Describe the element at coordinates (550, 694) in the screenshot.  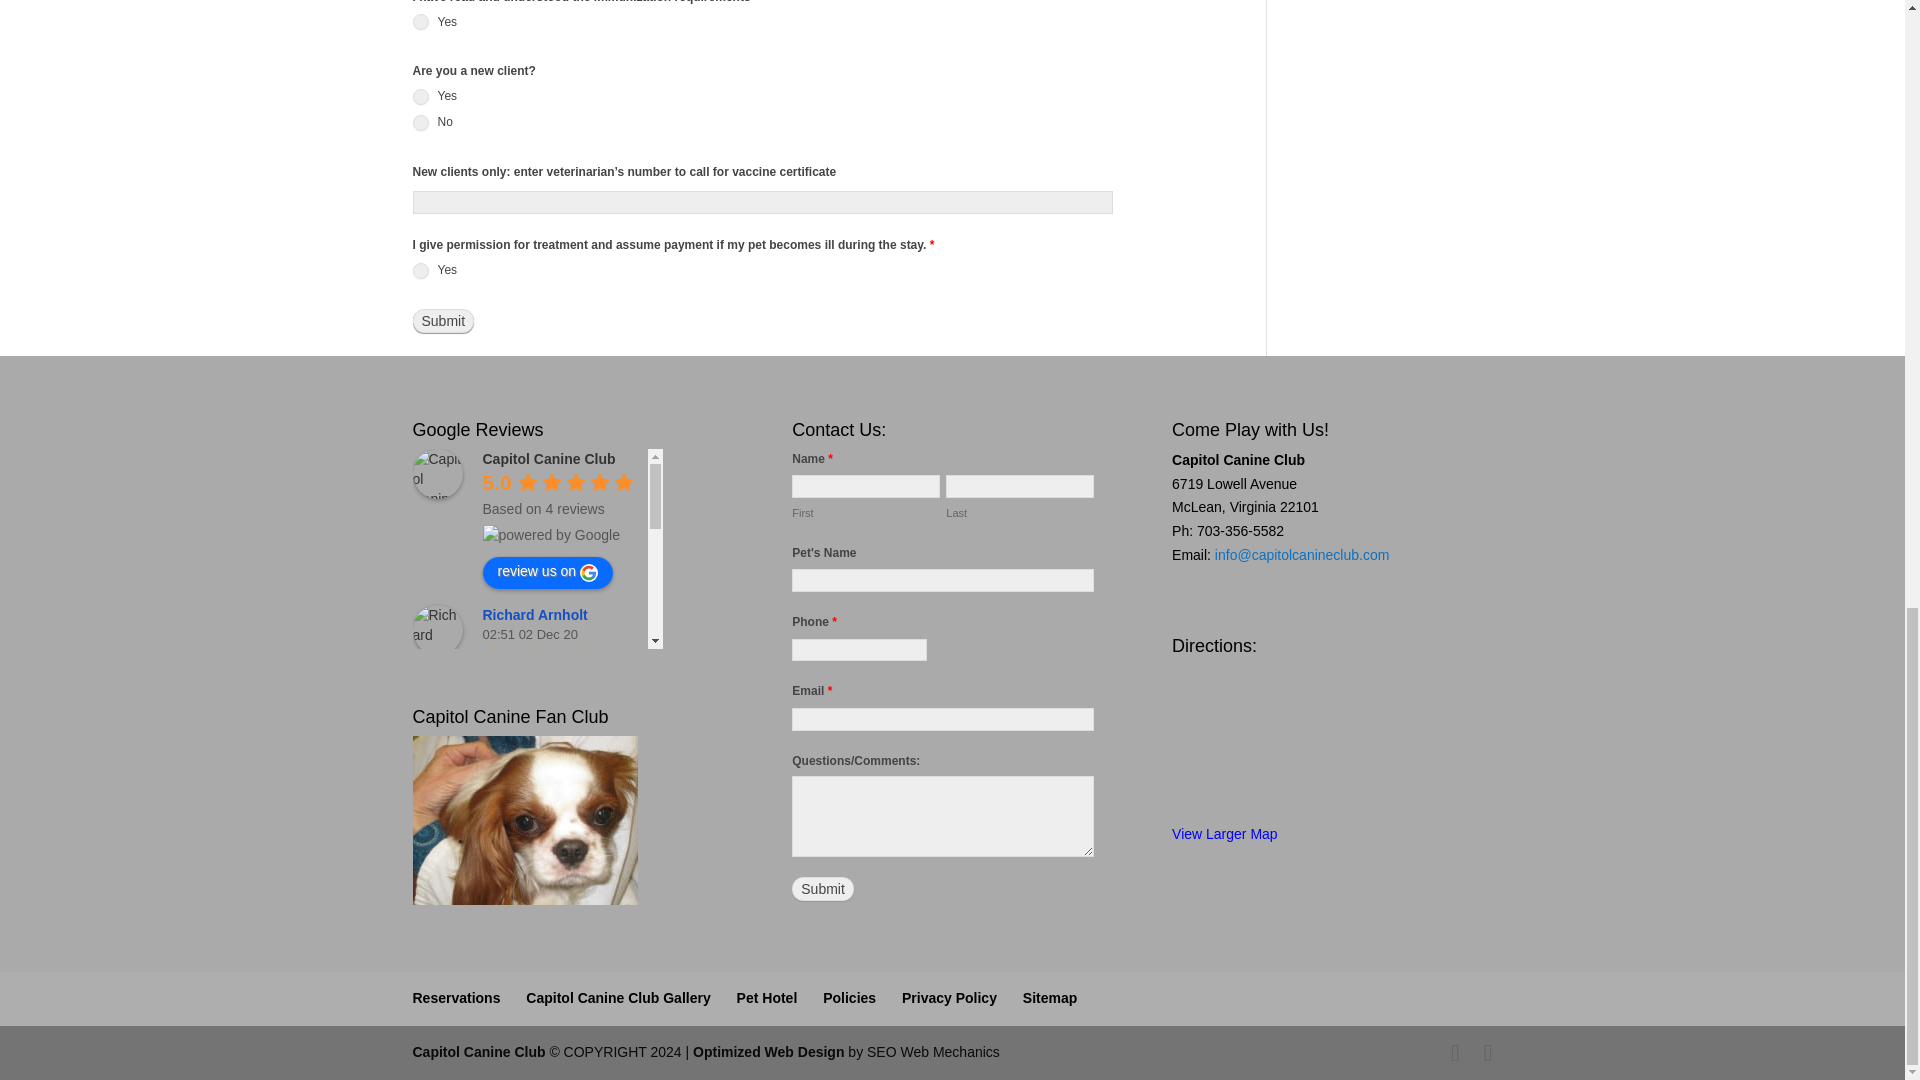
I see `Alexandra Chappell` at that location.